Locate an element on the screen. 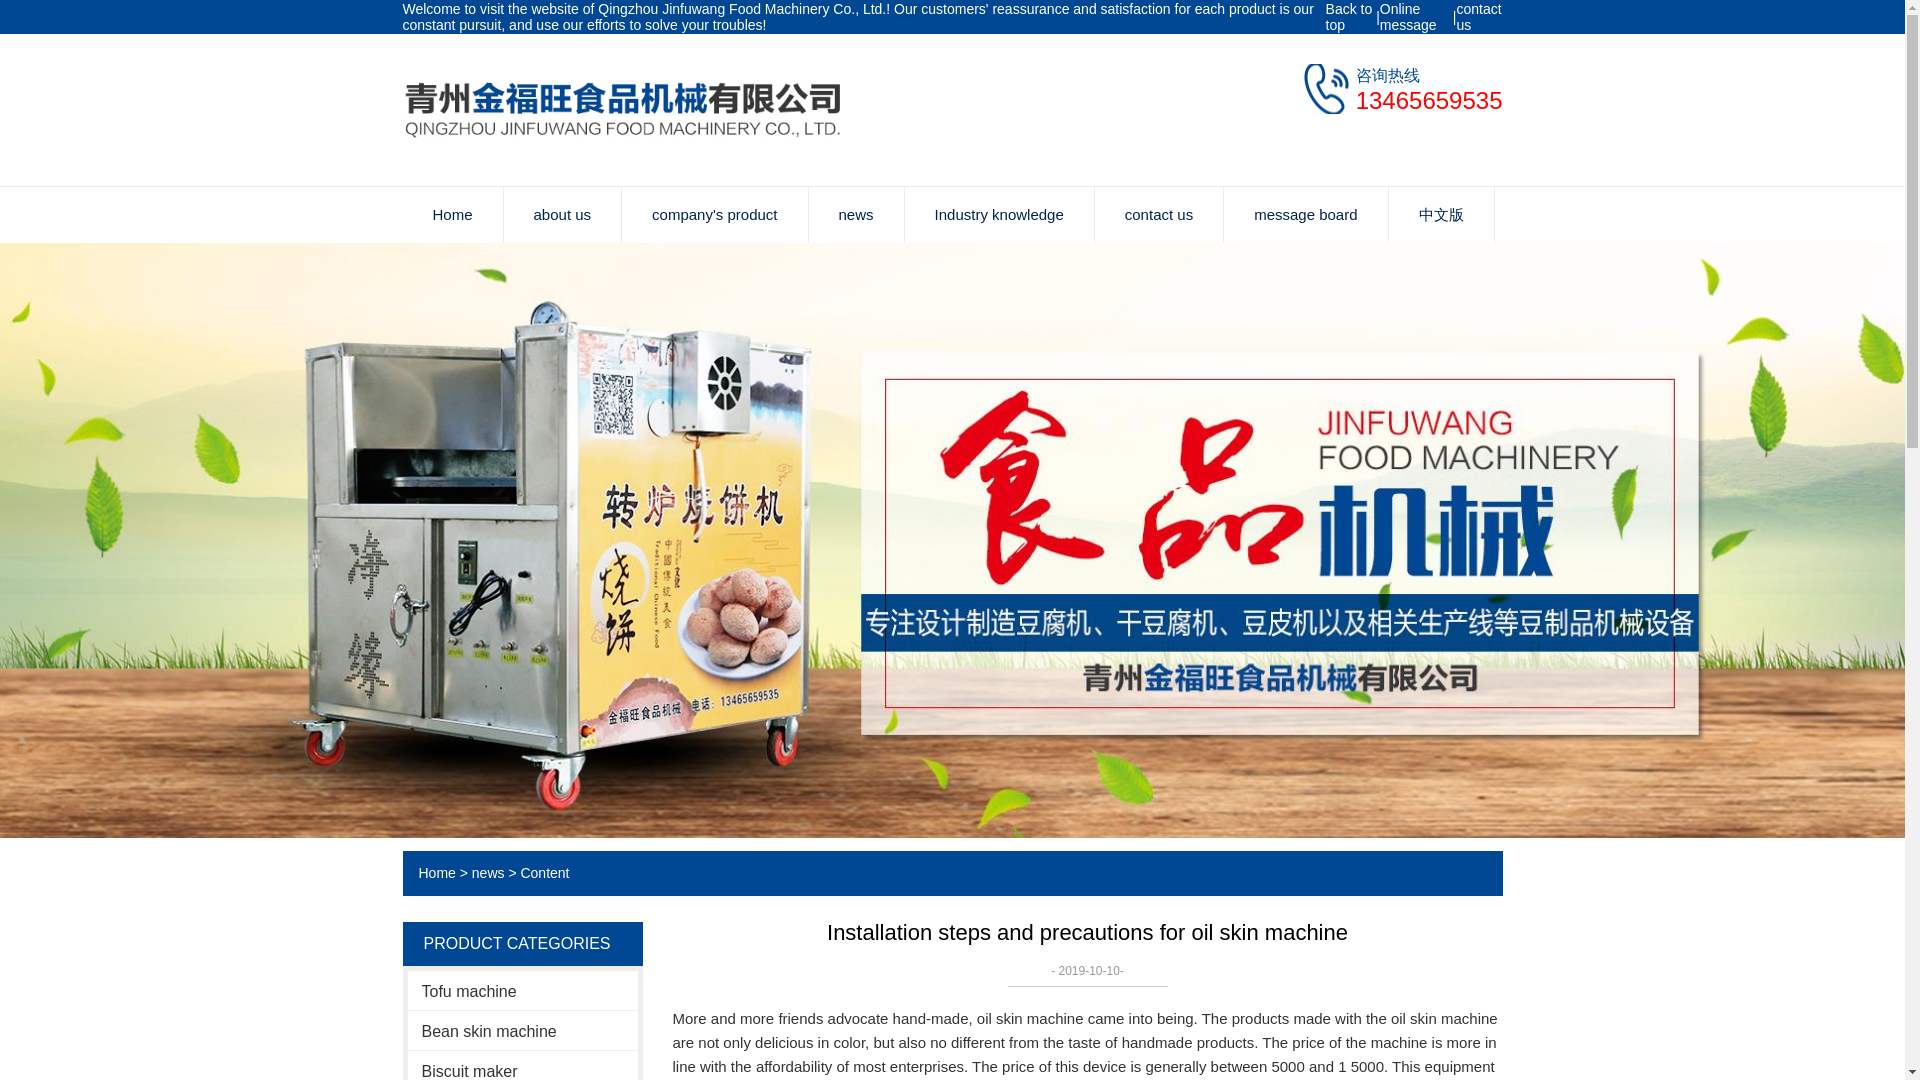  about us is located at coordinates (562, 214).